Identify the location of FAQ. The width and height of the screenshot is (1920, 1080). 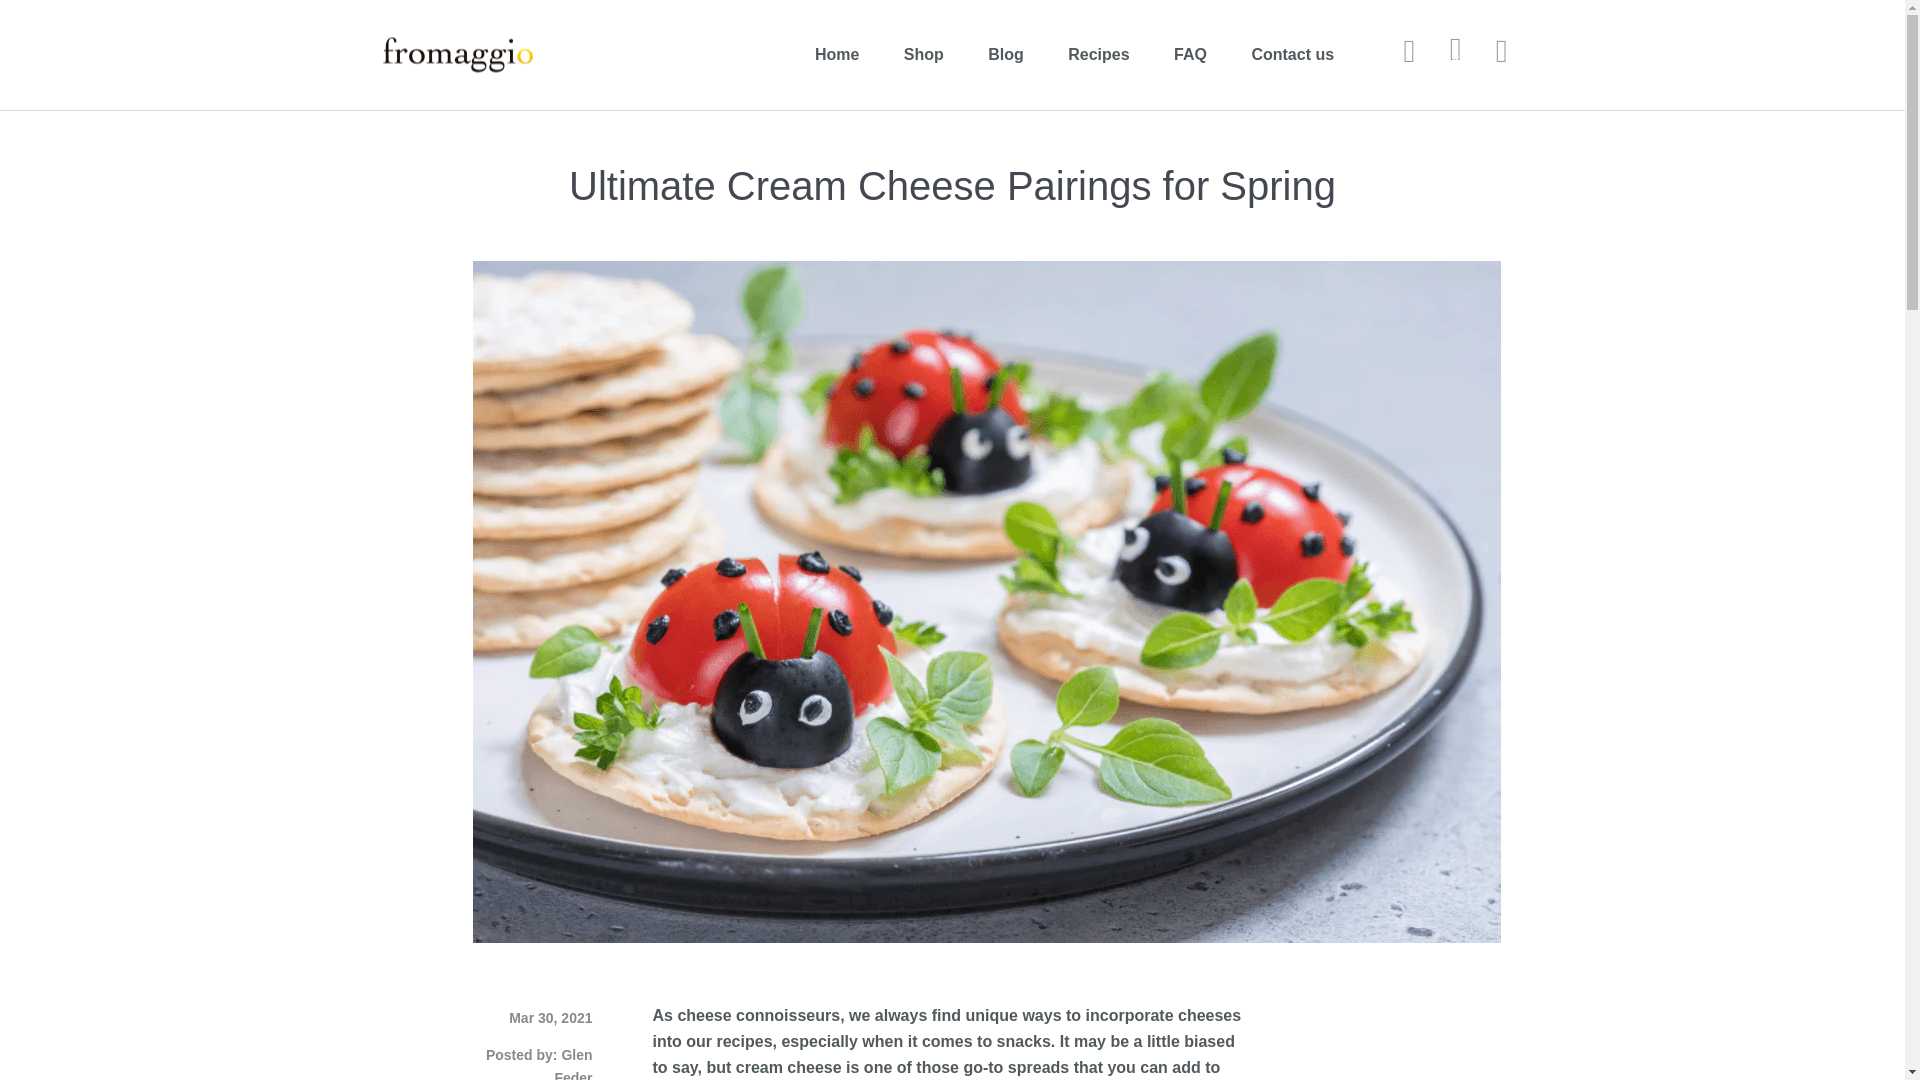
(1190, 54).